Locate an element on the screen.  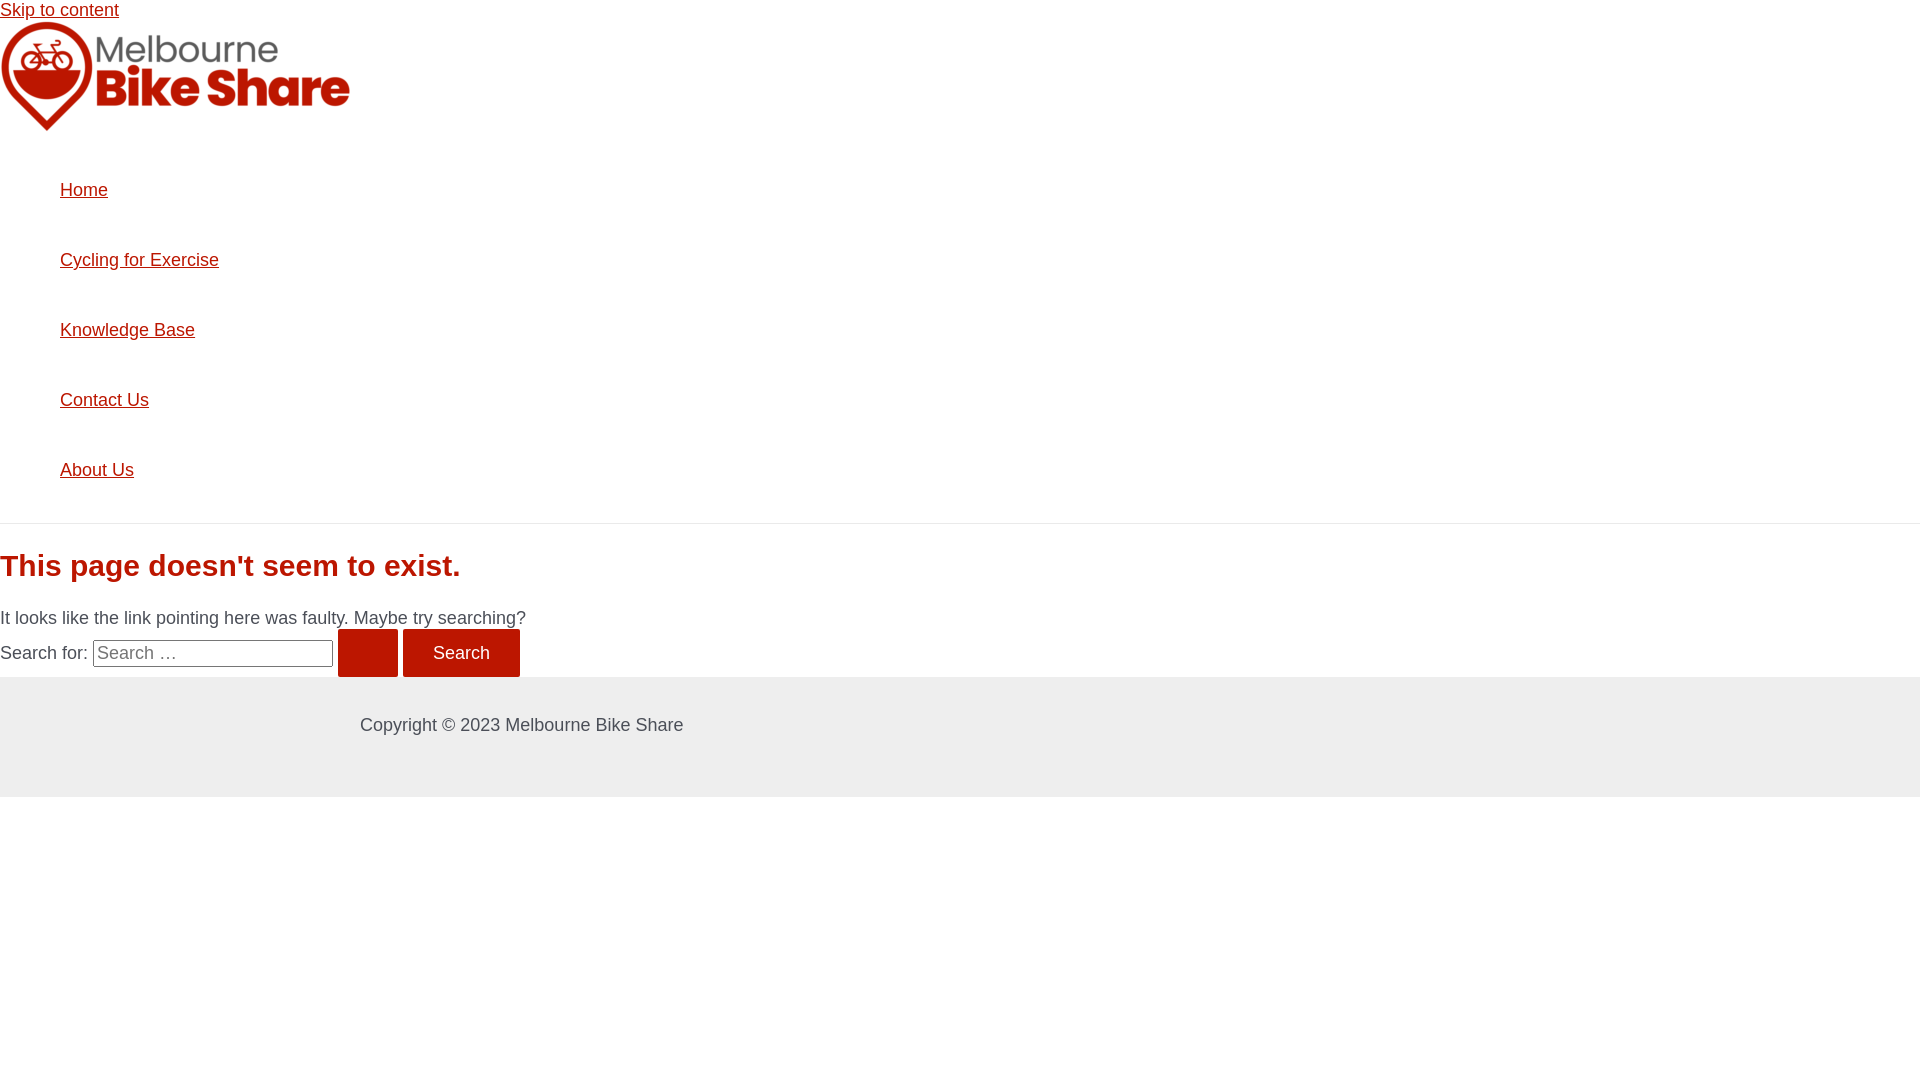
Cycling for Exercise is located at coordinates (140, 260).